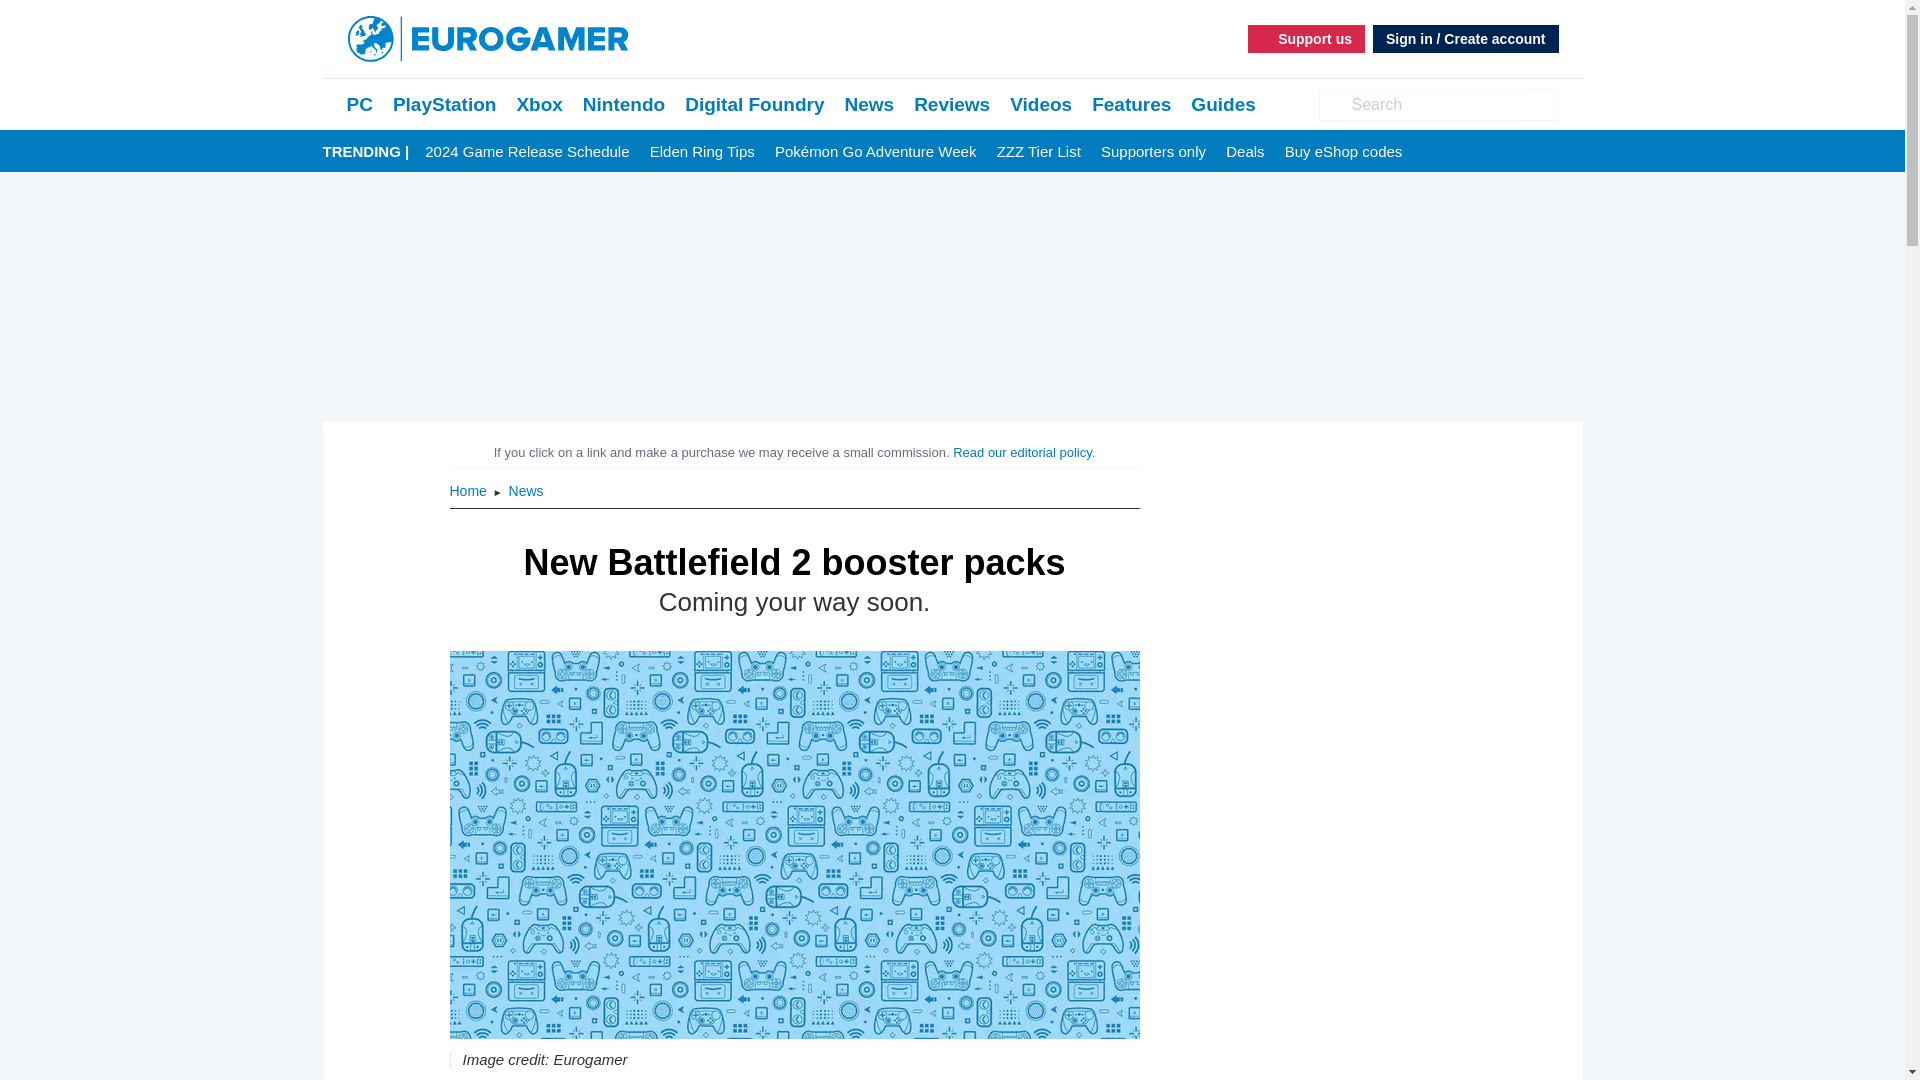 The image size is (1920, 1080). What do you see at coordinates (869, 104) in the screenshot?
I see `News` at bounding box center [869, 104].